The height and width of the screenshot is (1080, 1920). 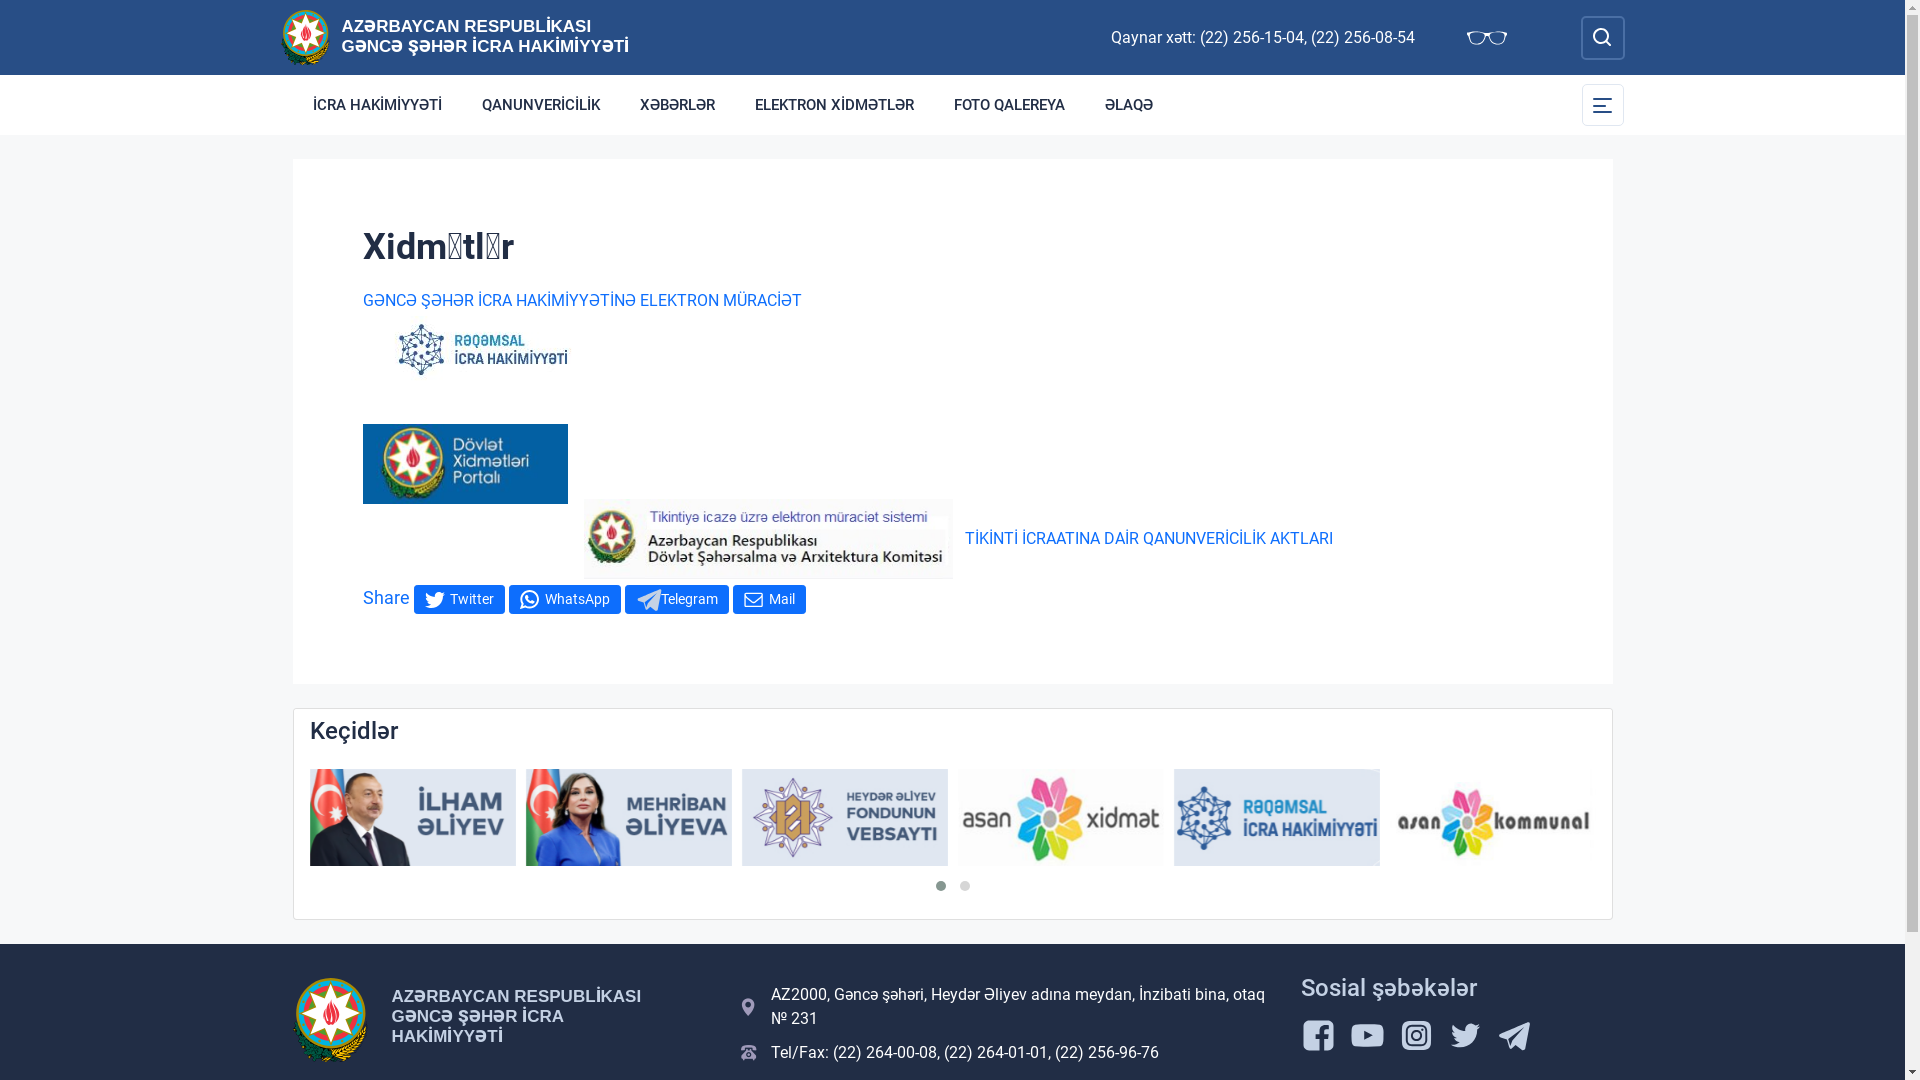 What do you see at coordinates (459, 600) in the screenshot?
I see `Twitter` at bounding box center [459, 600].